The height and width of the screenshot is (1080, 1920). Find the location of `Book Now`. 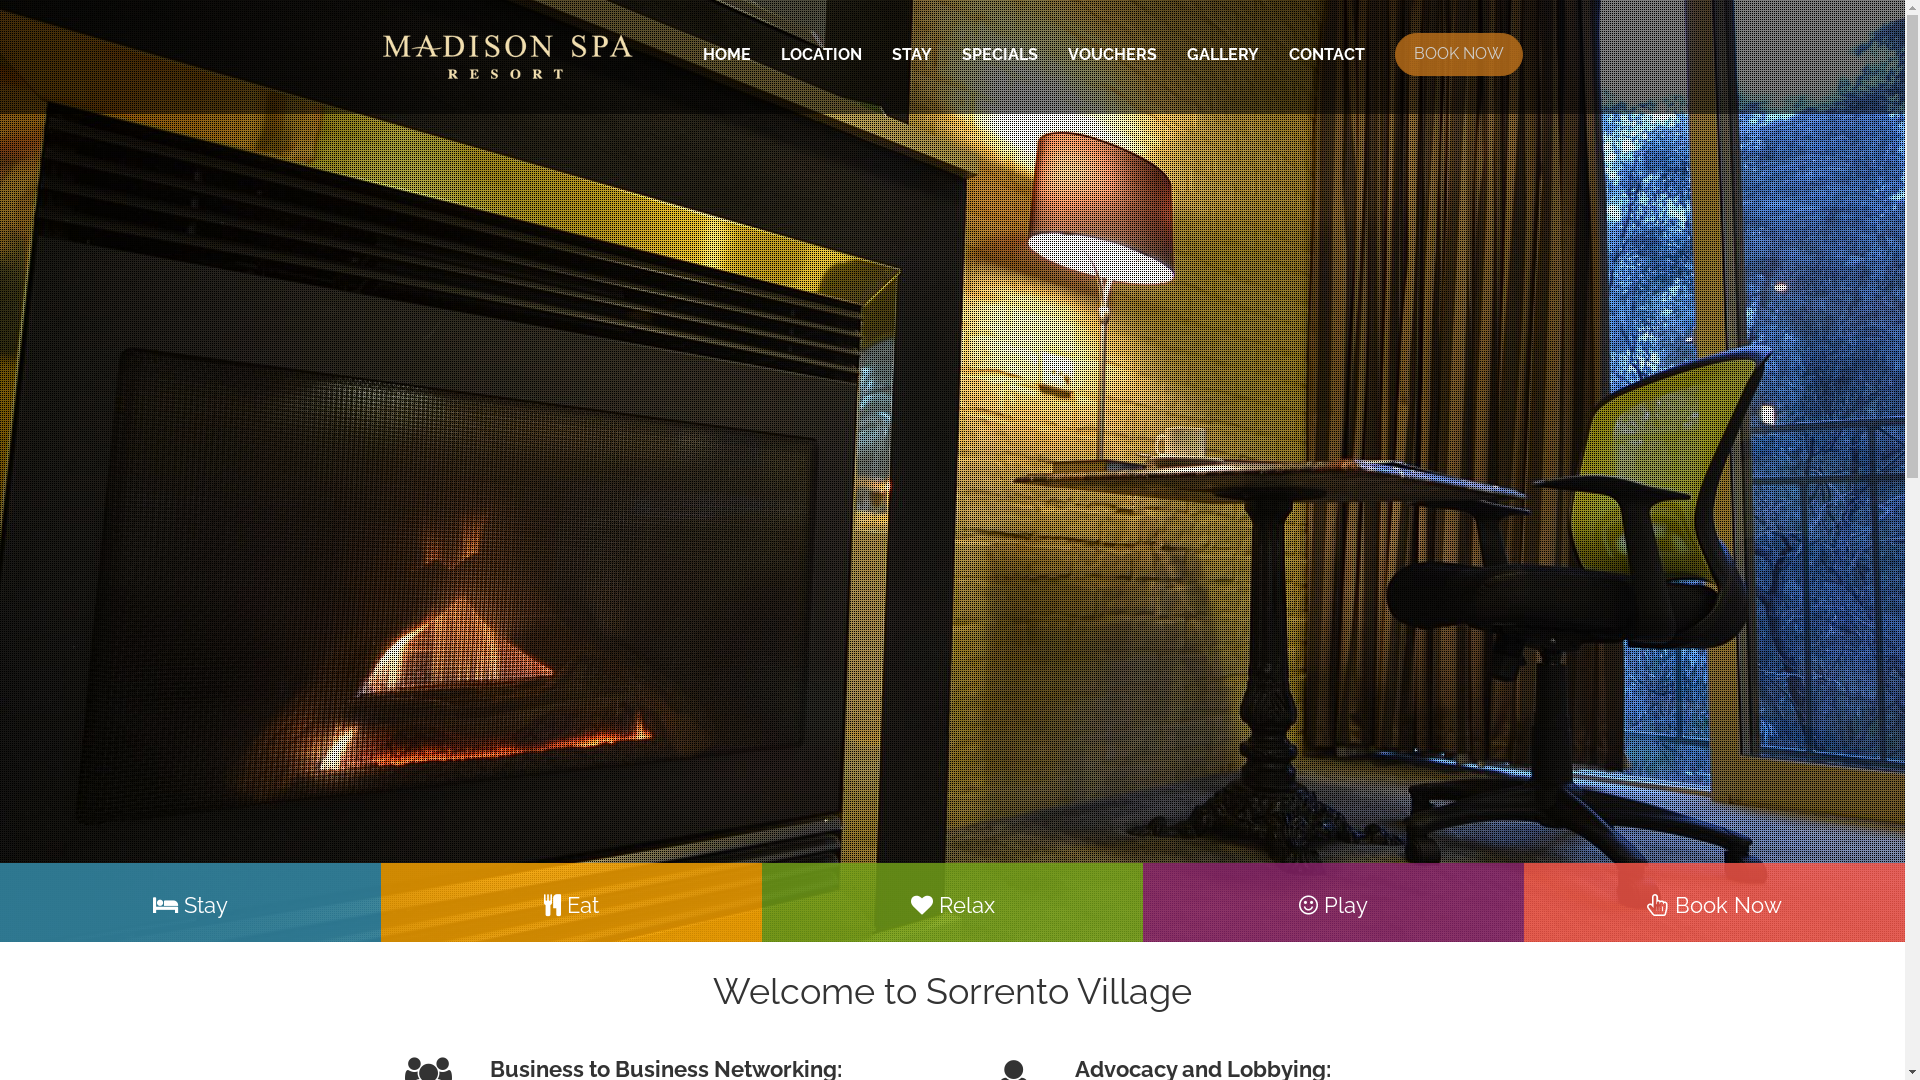

Book Now is located at coordinates (1714, 905).